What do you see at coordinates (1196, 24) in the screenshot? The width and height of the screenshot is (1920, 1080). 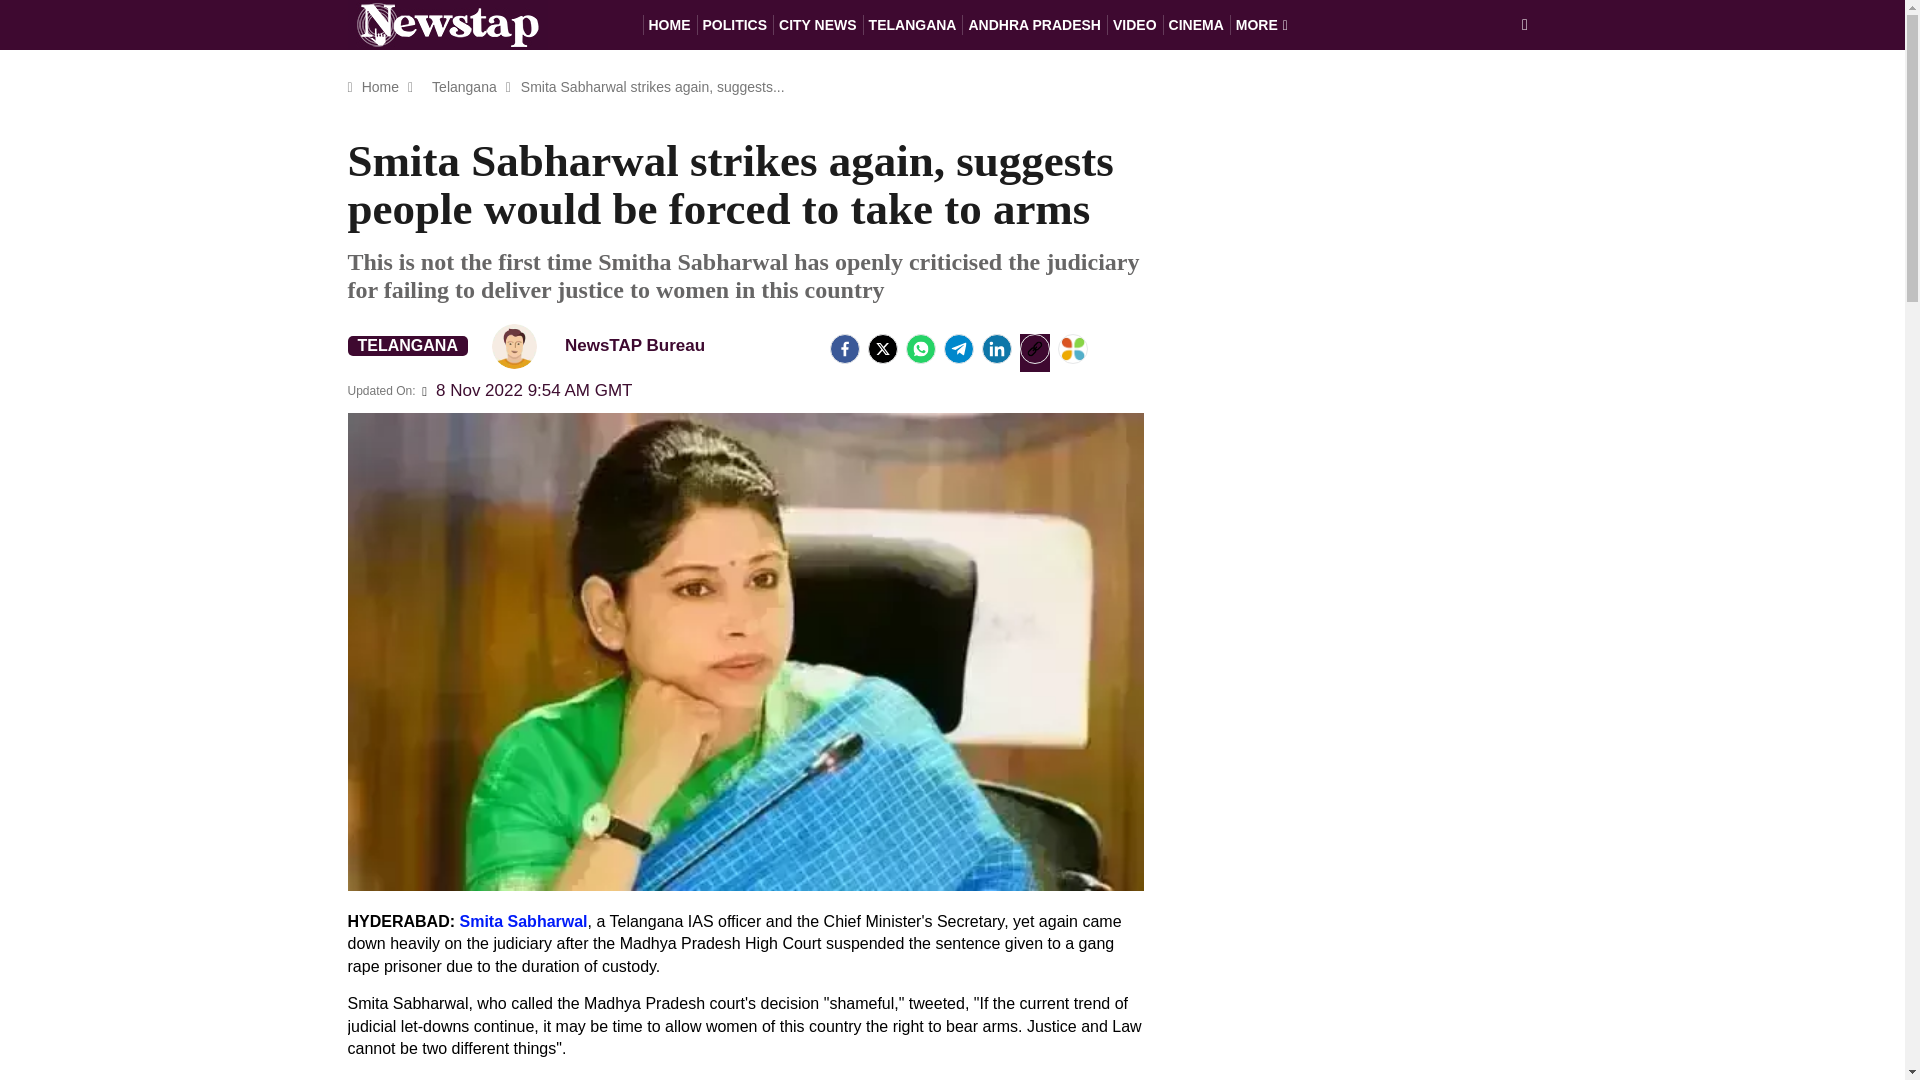 I see `CINEMA` at bounding box center [1196, 24].